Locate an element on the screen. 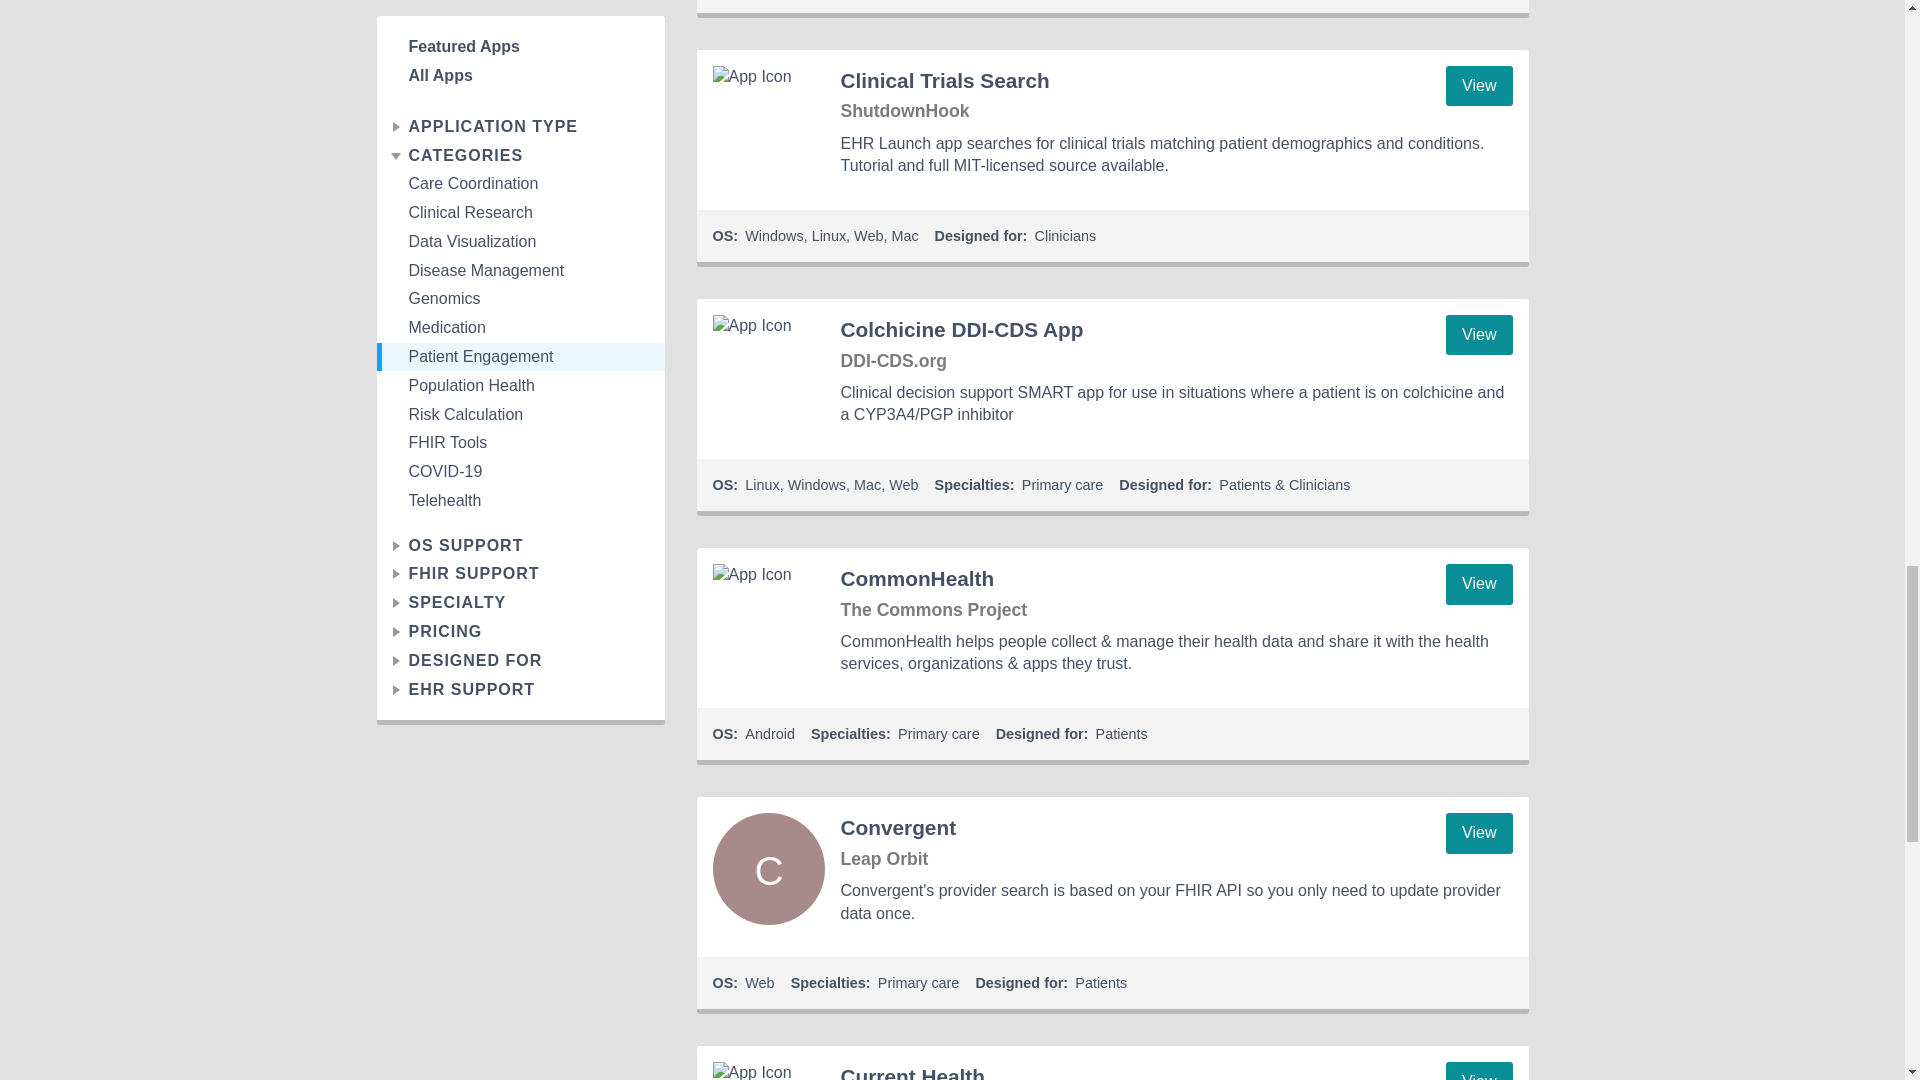  Clinical Trials Search is located at coordinates (768, 122).